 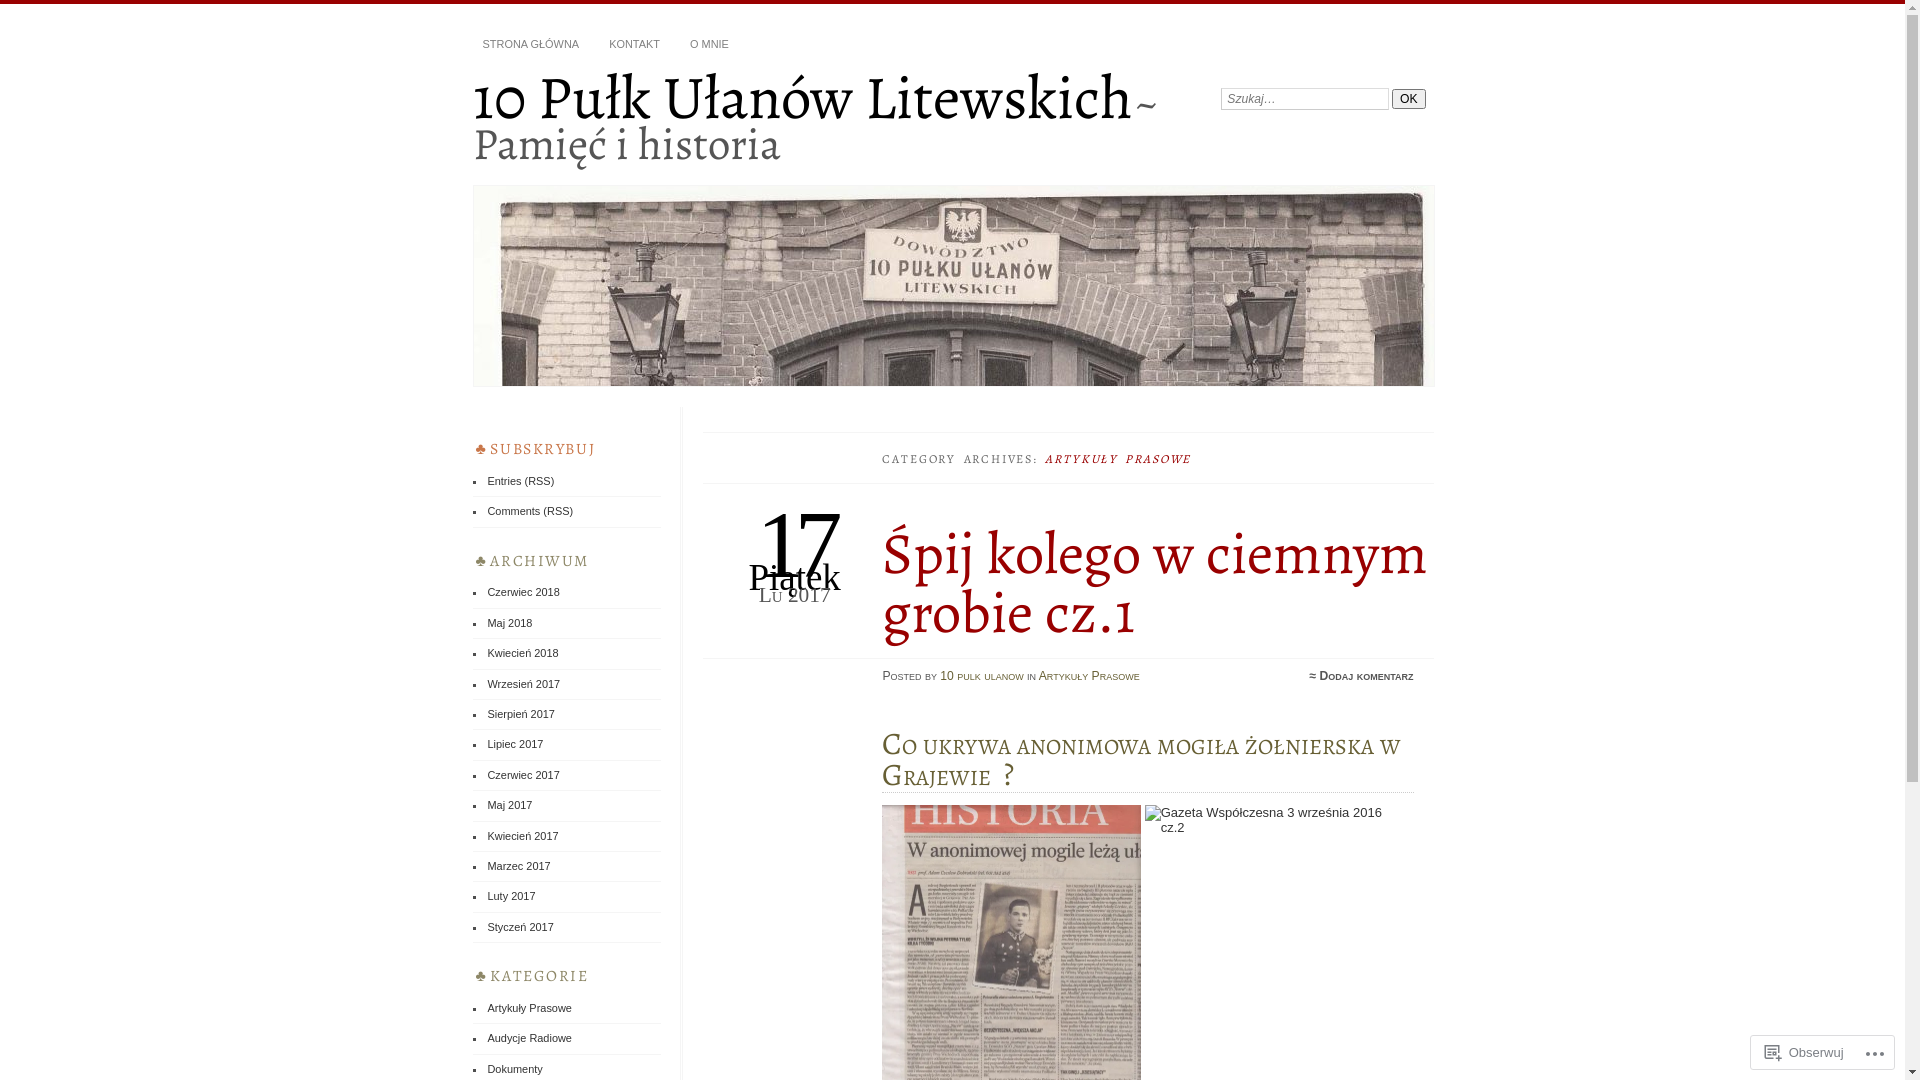 I want to click on Obserwuj, so click(x=1804, y=1052).